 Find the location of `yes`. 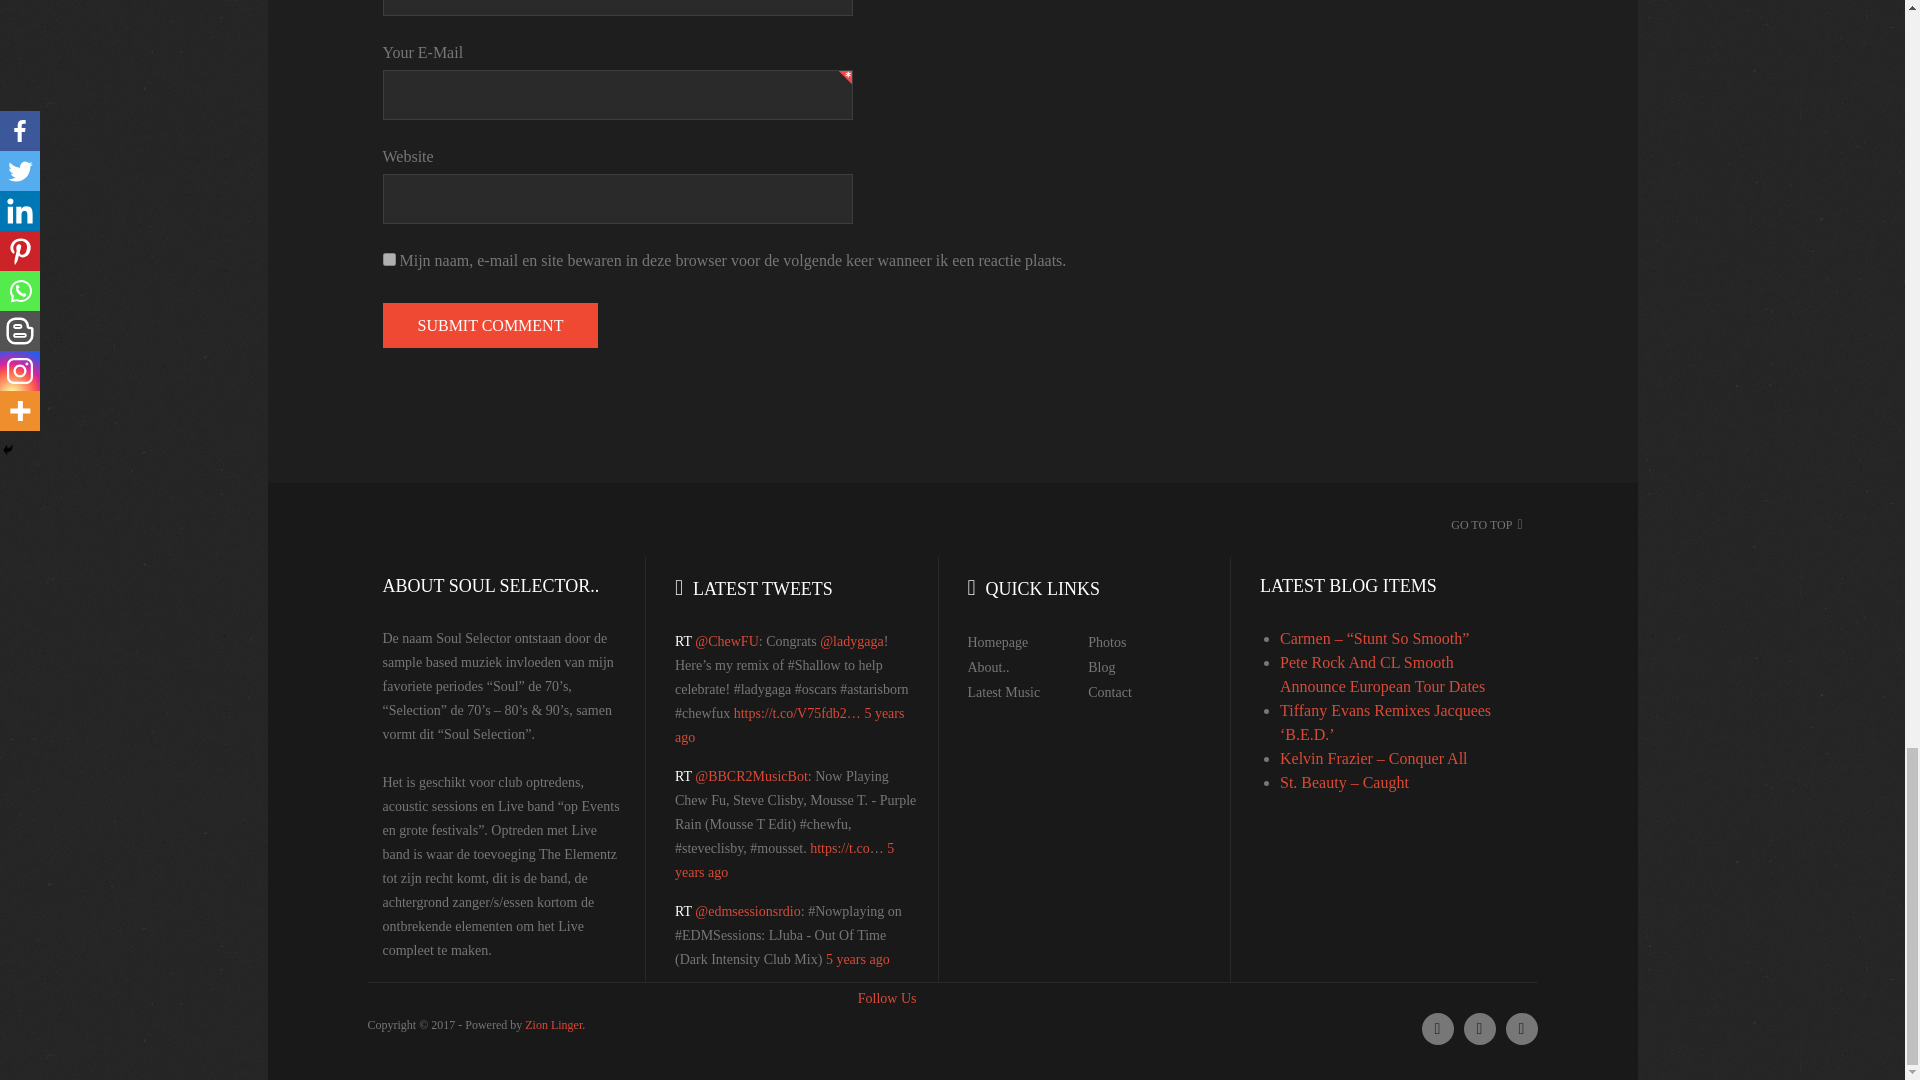

yes is located at coordinates (388, 258).